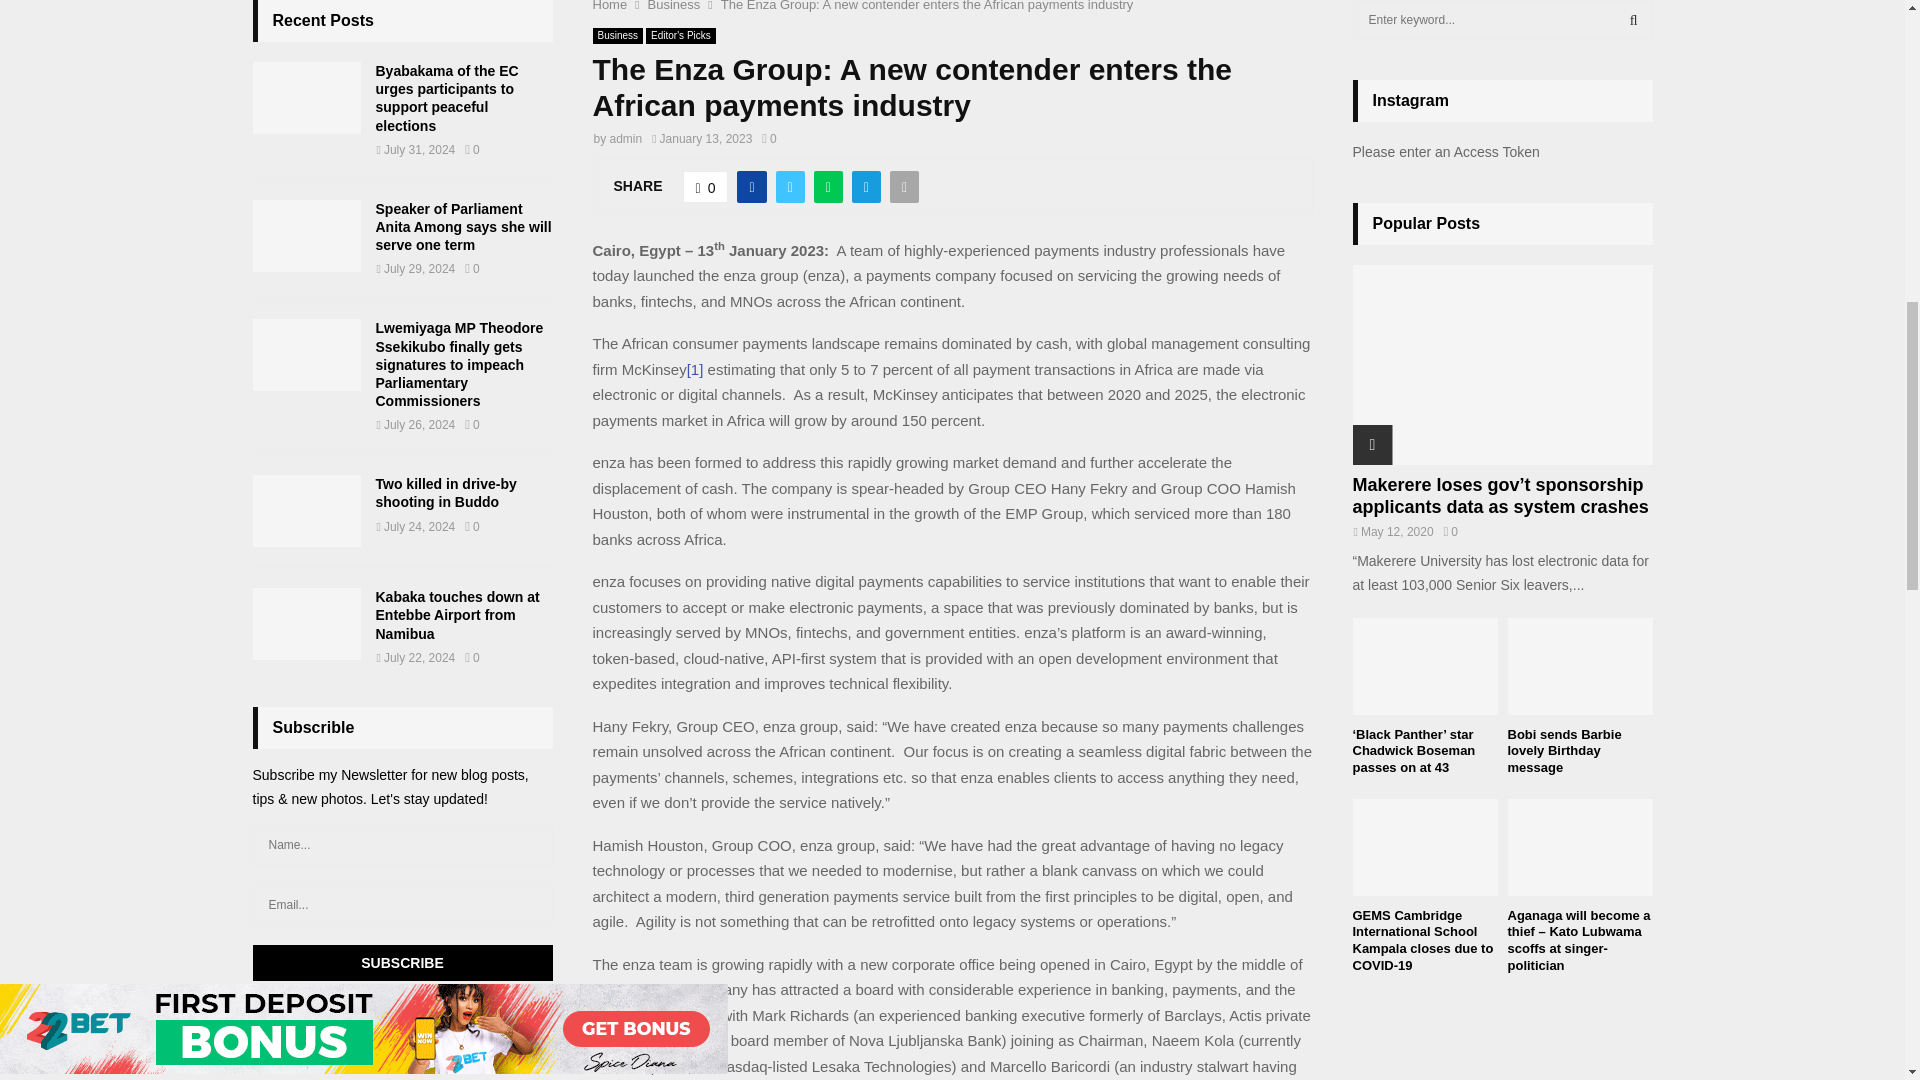 Image resolution: width=1920 pixels, height=1080 pixels. I want to click on Editor's Picks, so click(680, 36).